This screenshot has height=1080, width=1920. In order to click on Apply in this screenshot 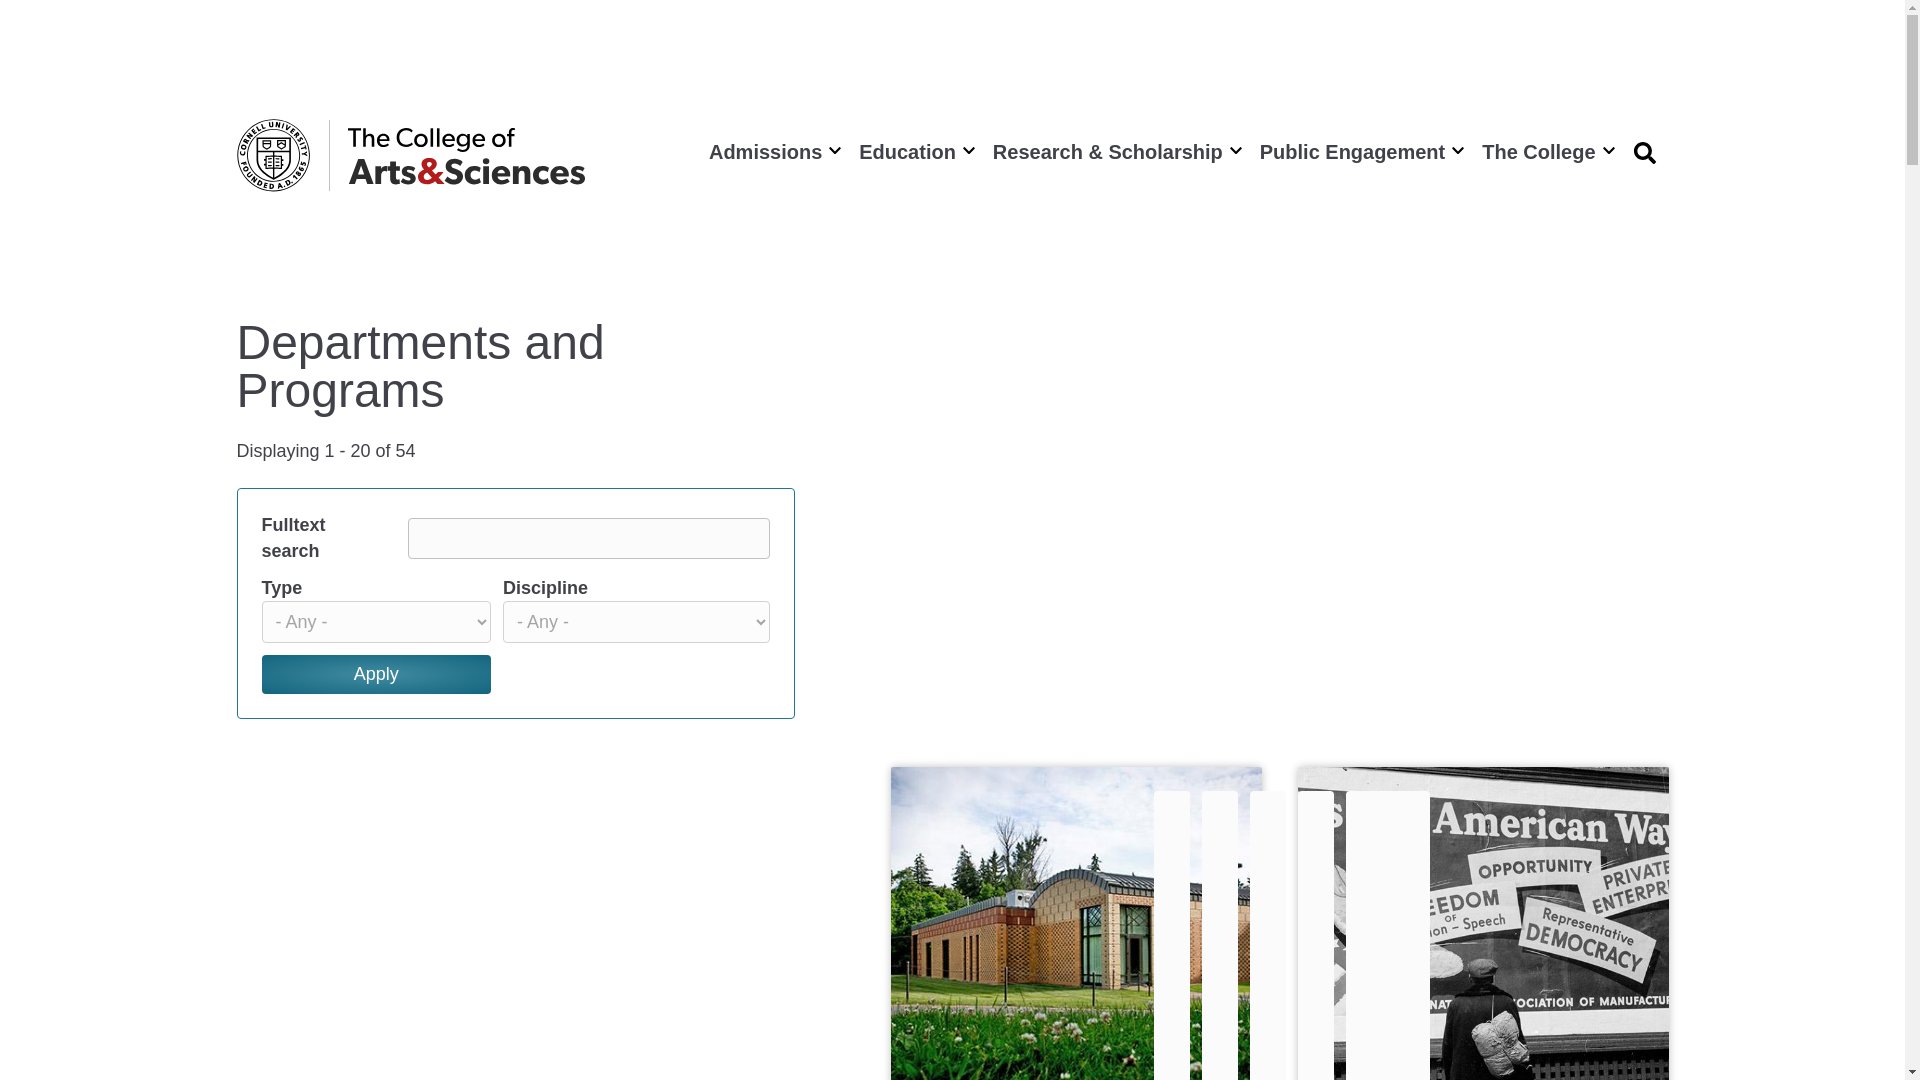, I will do `click(376, 674)`.